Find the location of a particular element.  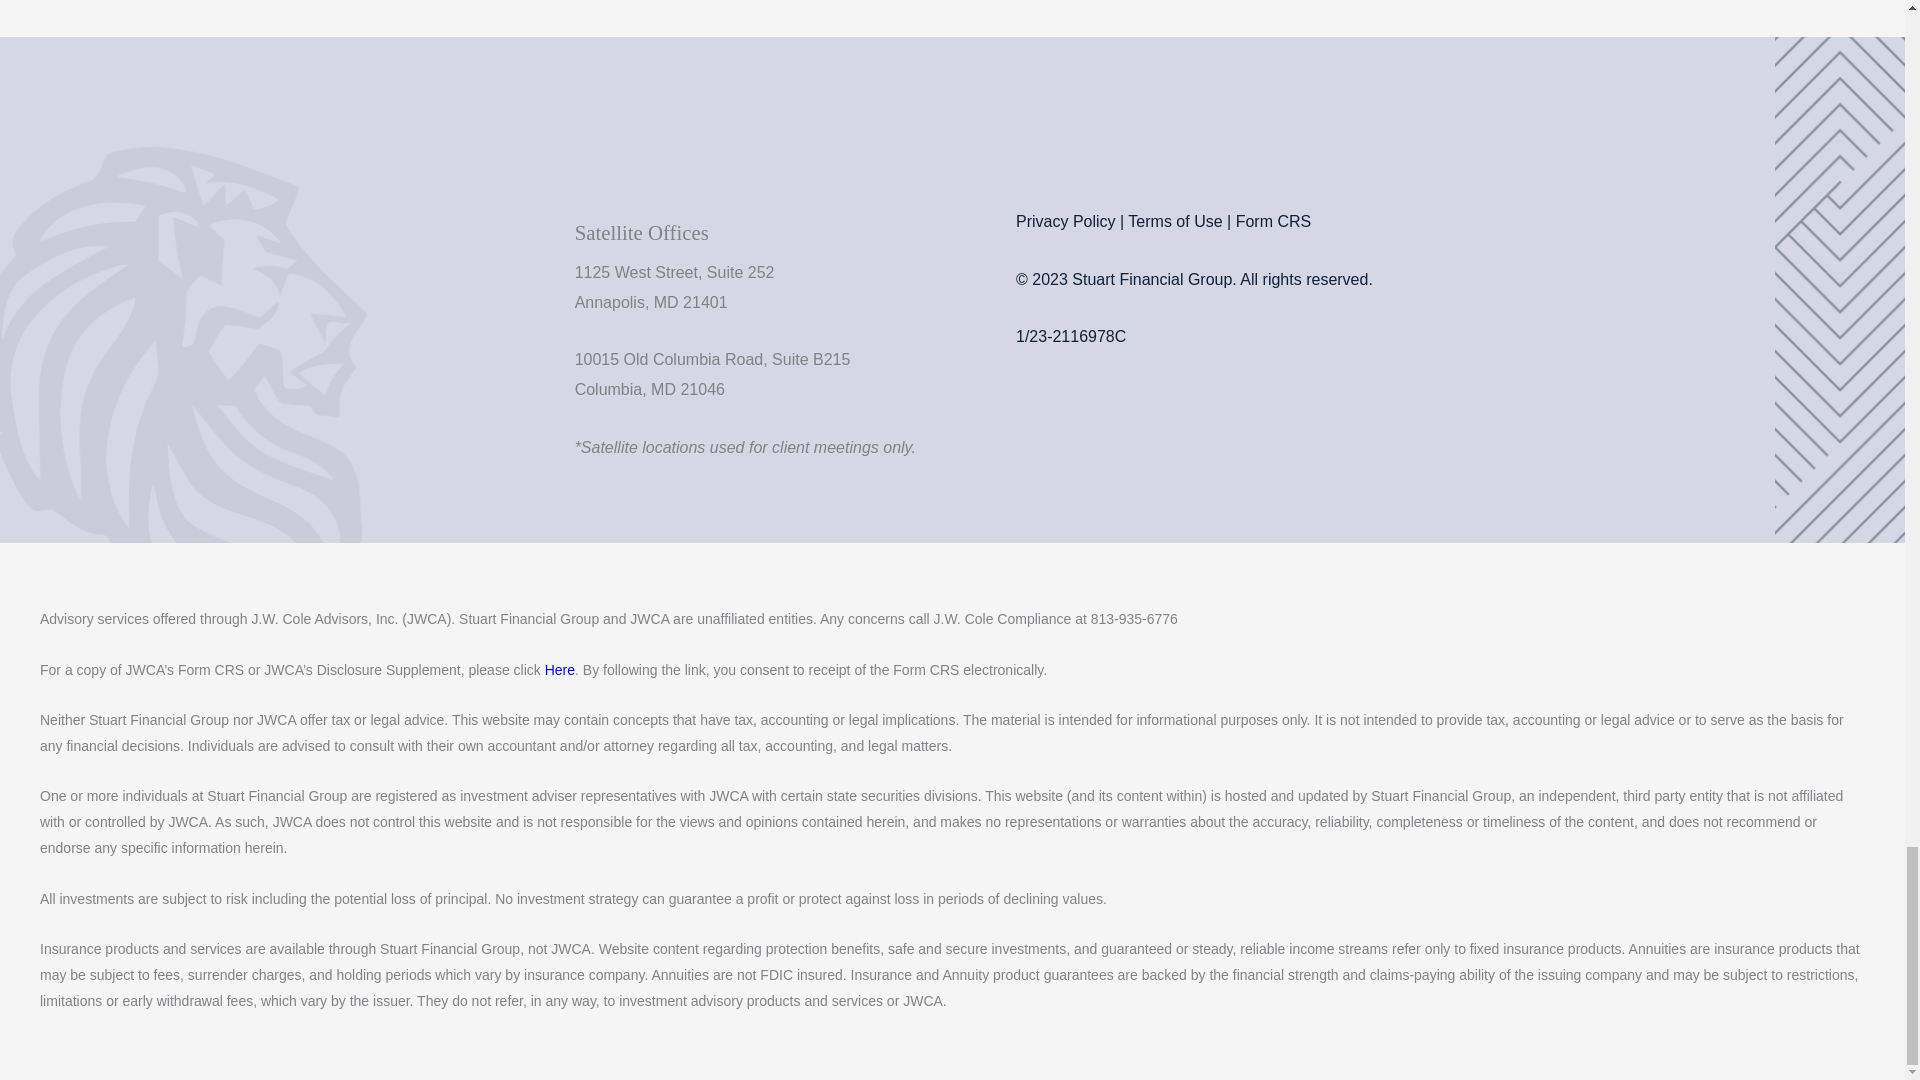

slovon-maryland is located at coordinates (1290, 48).